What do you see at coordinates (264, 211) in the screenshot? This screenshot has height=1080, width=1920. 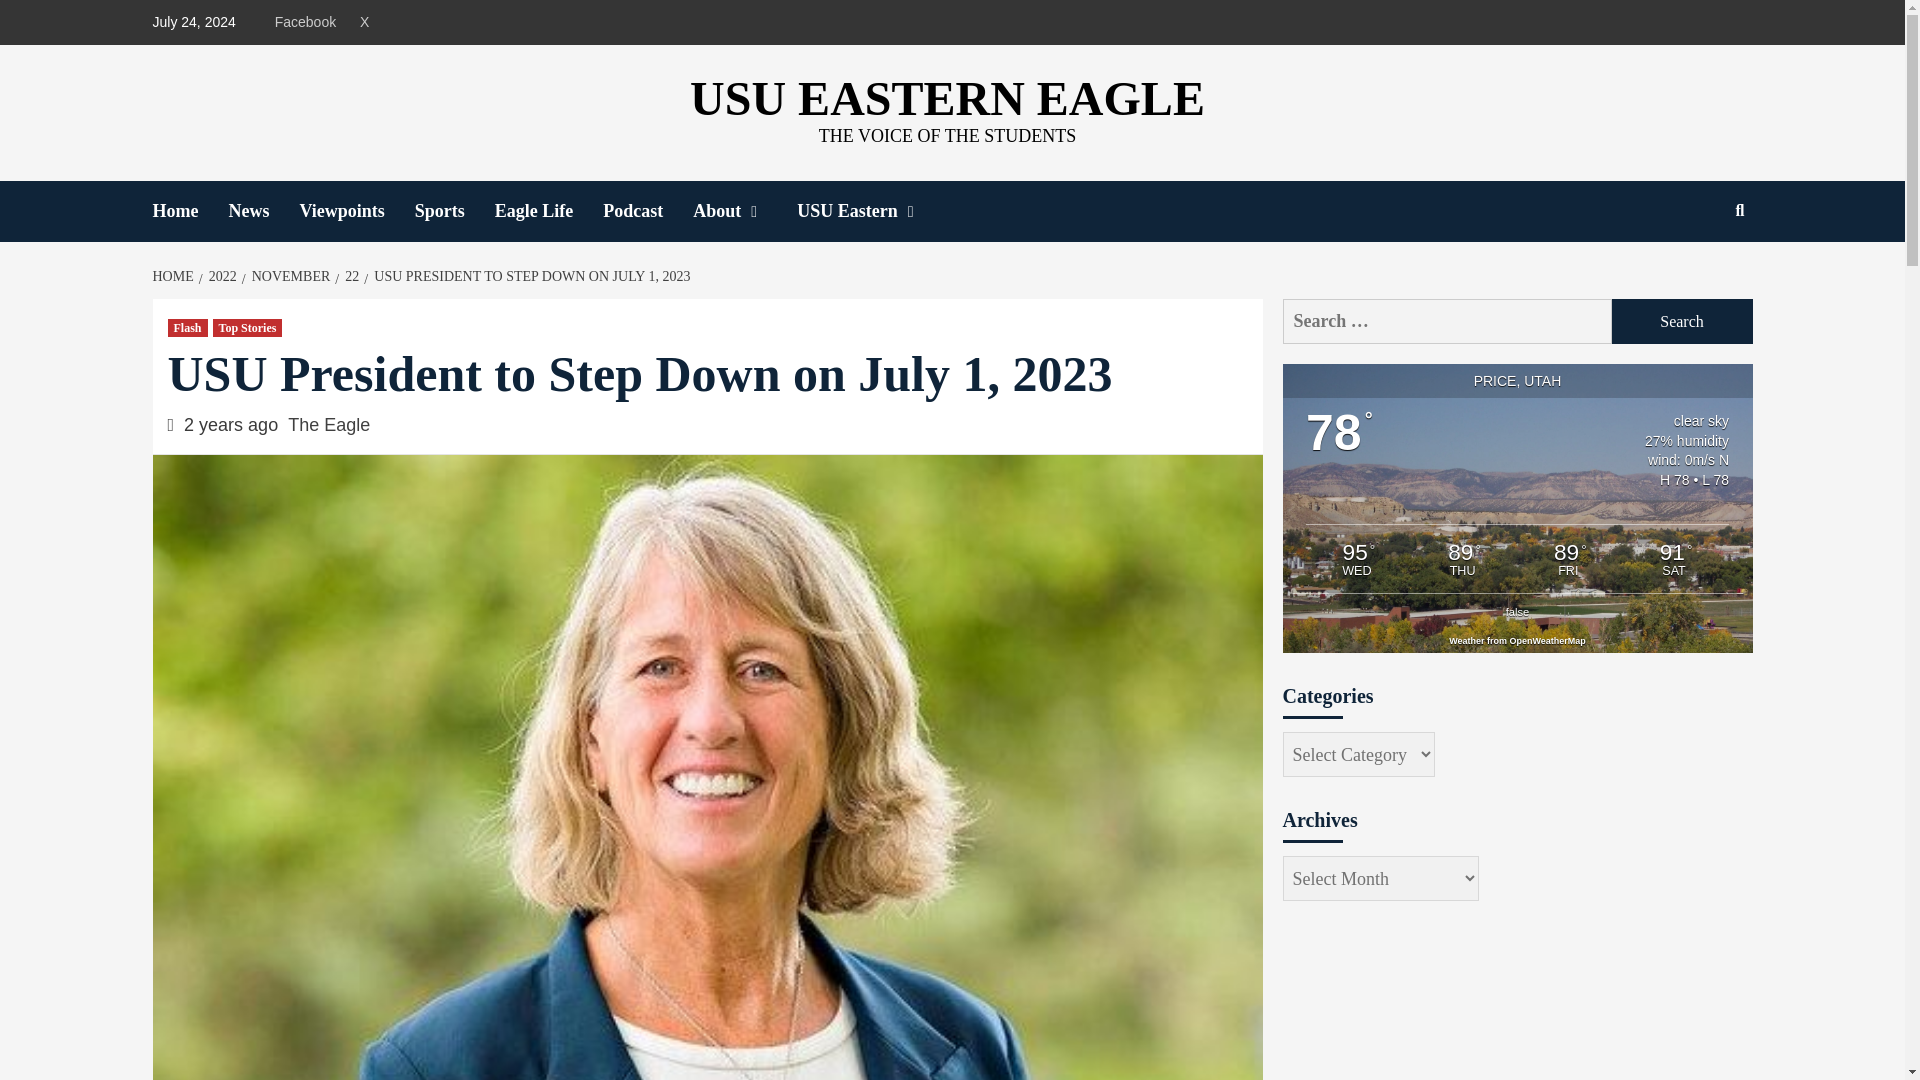 I see `News` at bounding box center [264, 211].